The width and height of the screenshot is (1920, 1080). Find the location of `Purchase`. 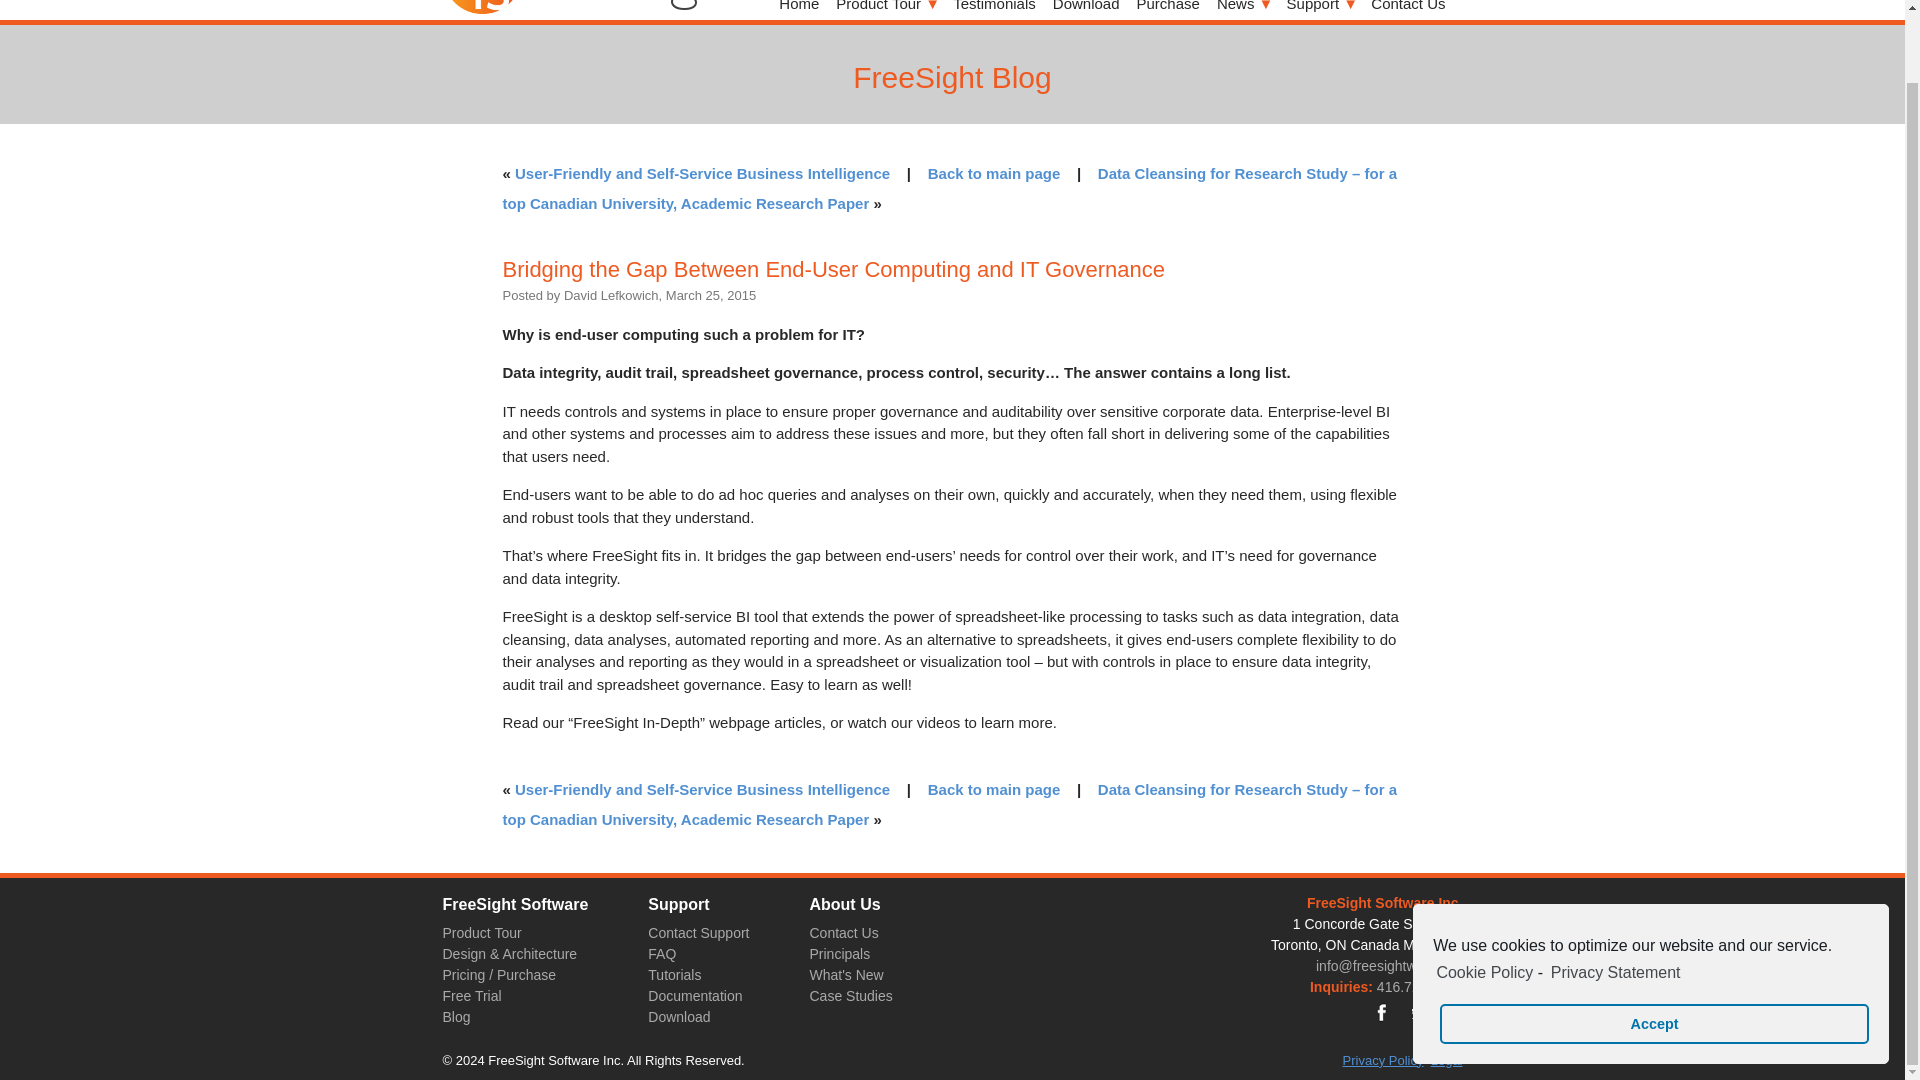

Purchase is located at coordinates (1168, 10).